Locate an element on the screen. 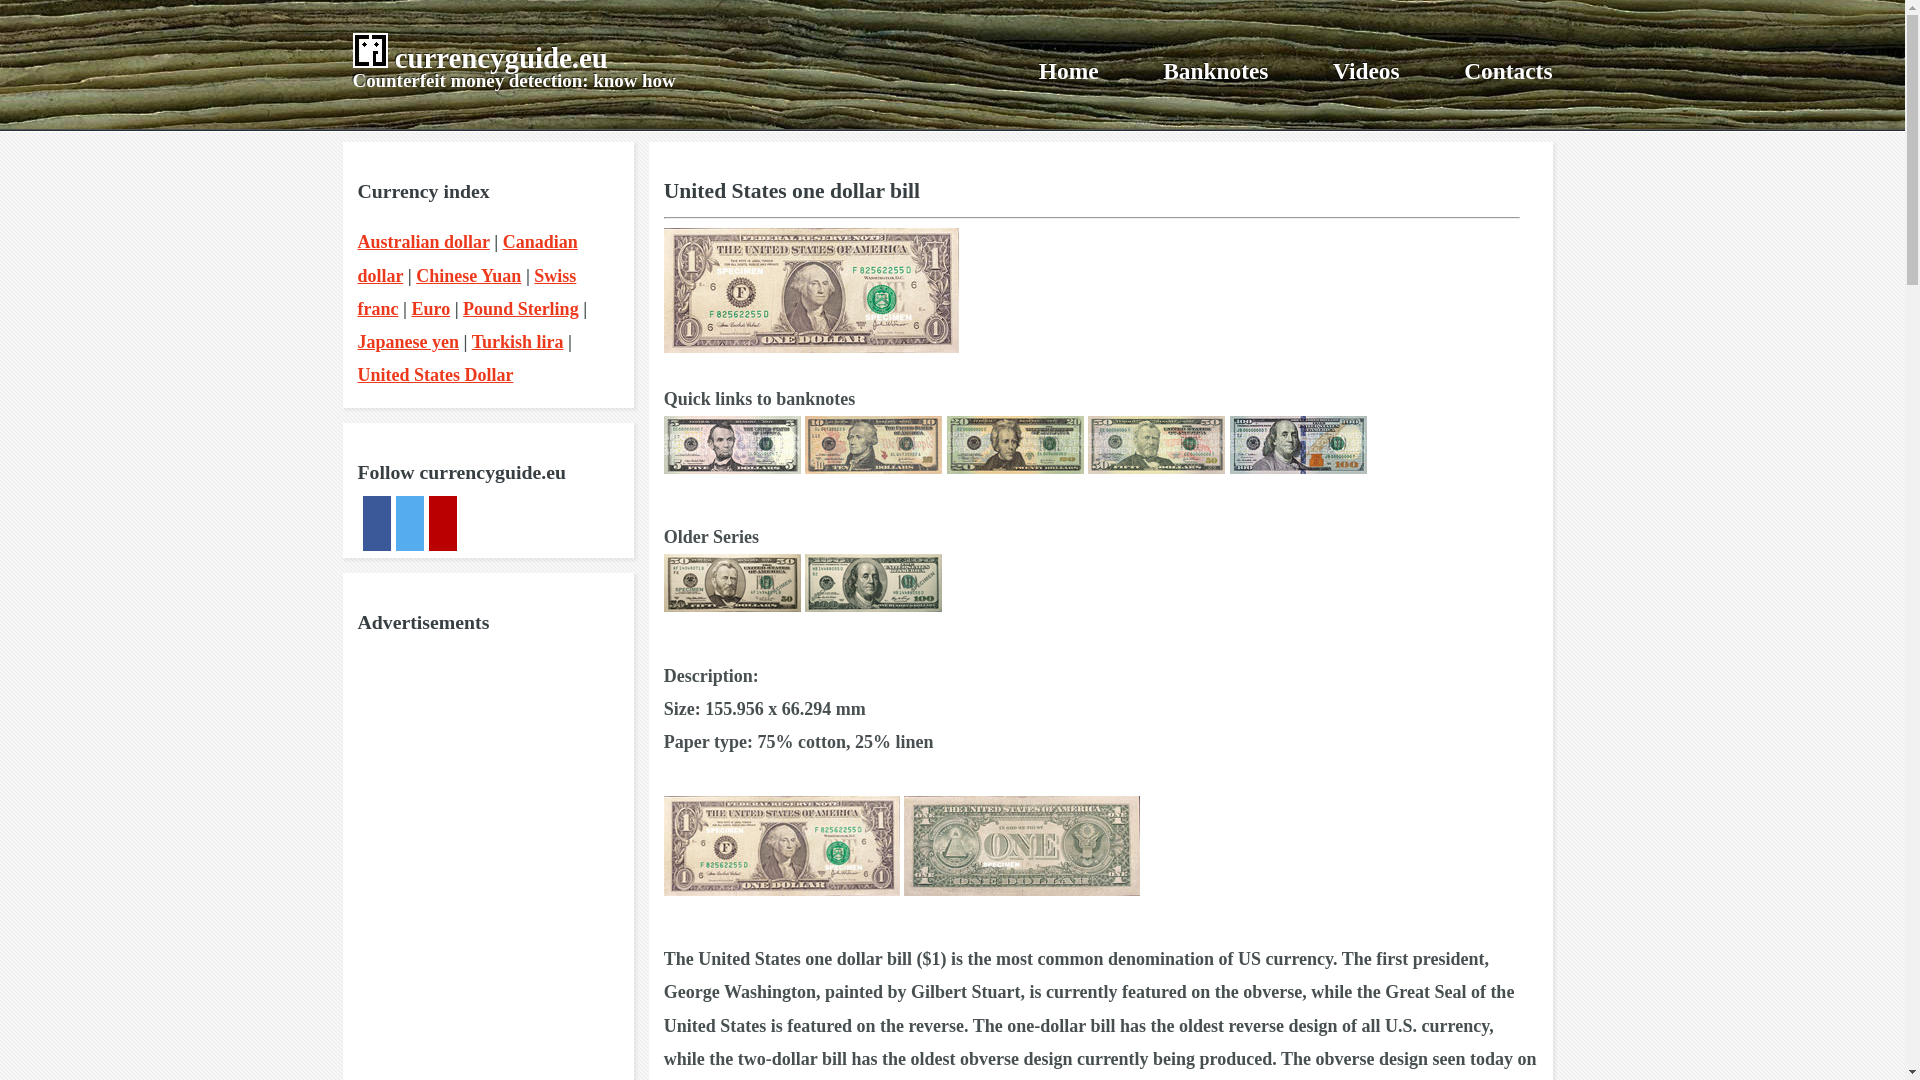 The height and width of the screenshot is (1080, 1920). Contacts is located at coordinates (1507, 71).